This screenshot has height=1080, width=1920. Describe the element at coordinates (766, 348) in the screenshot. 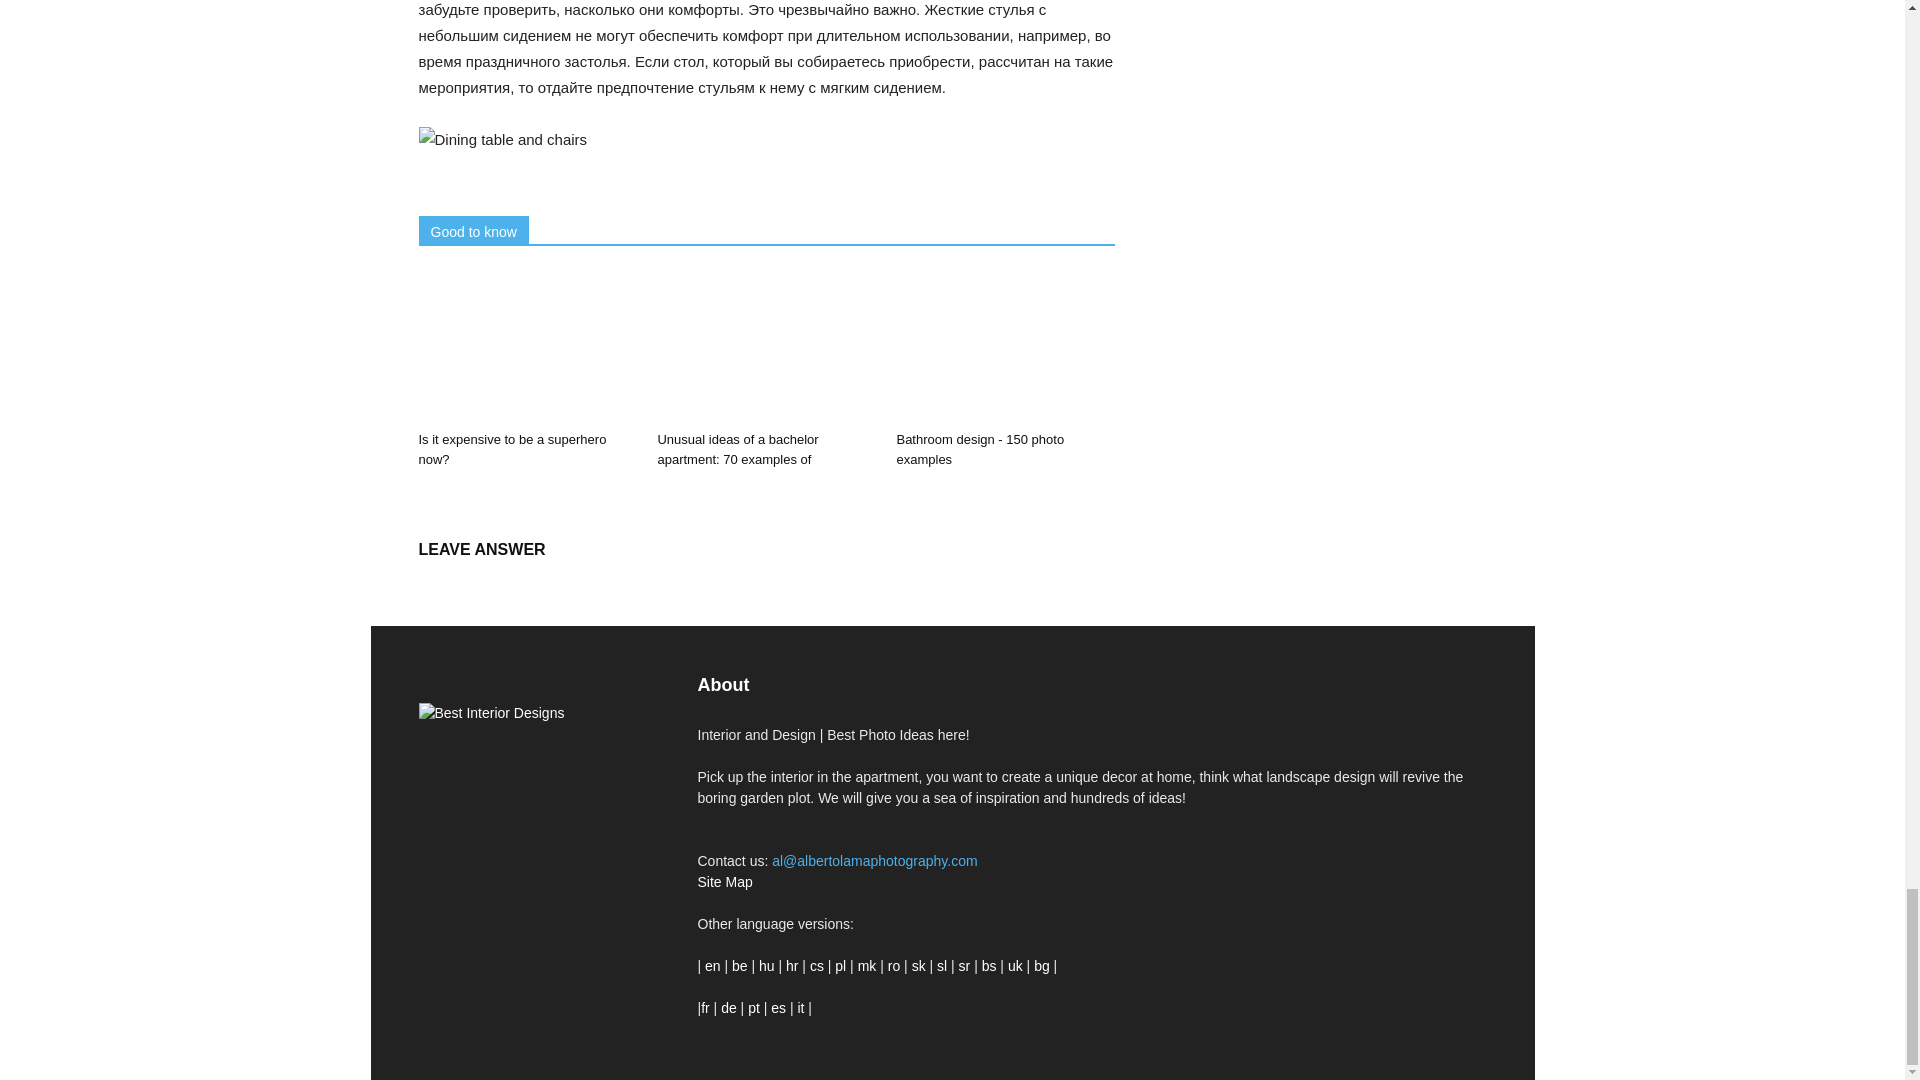

I see `Unusual ideas of a bachelor apartment: 70 examples of` at that location.